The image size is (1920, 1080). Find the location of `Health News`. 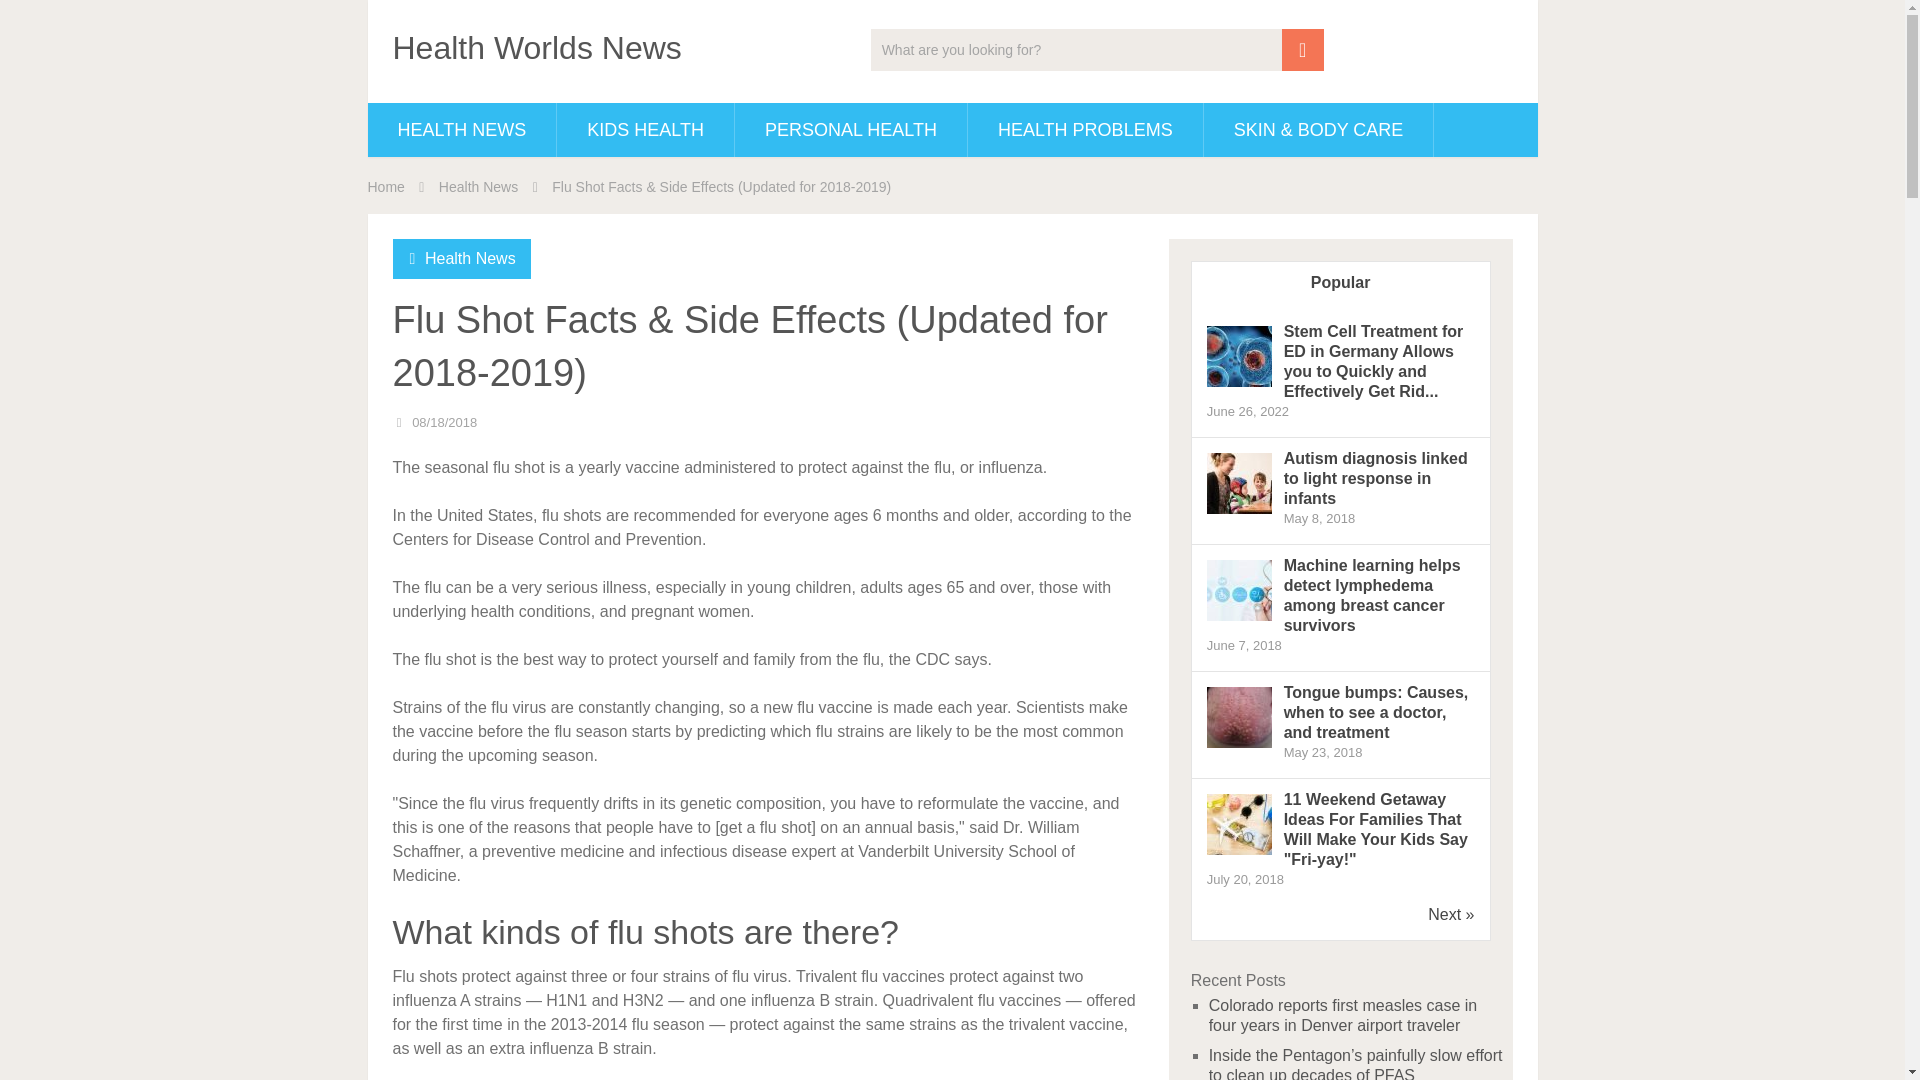

Health News is located at coordinates (470, 258).